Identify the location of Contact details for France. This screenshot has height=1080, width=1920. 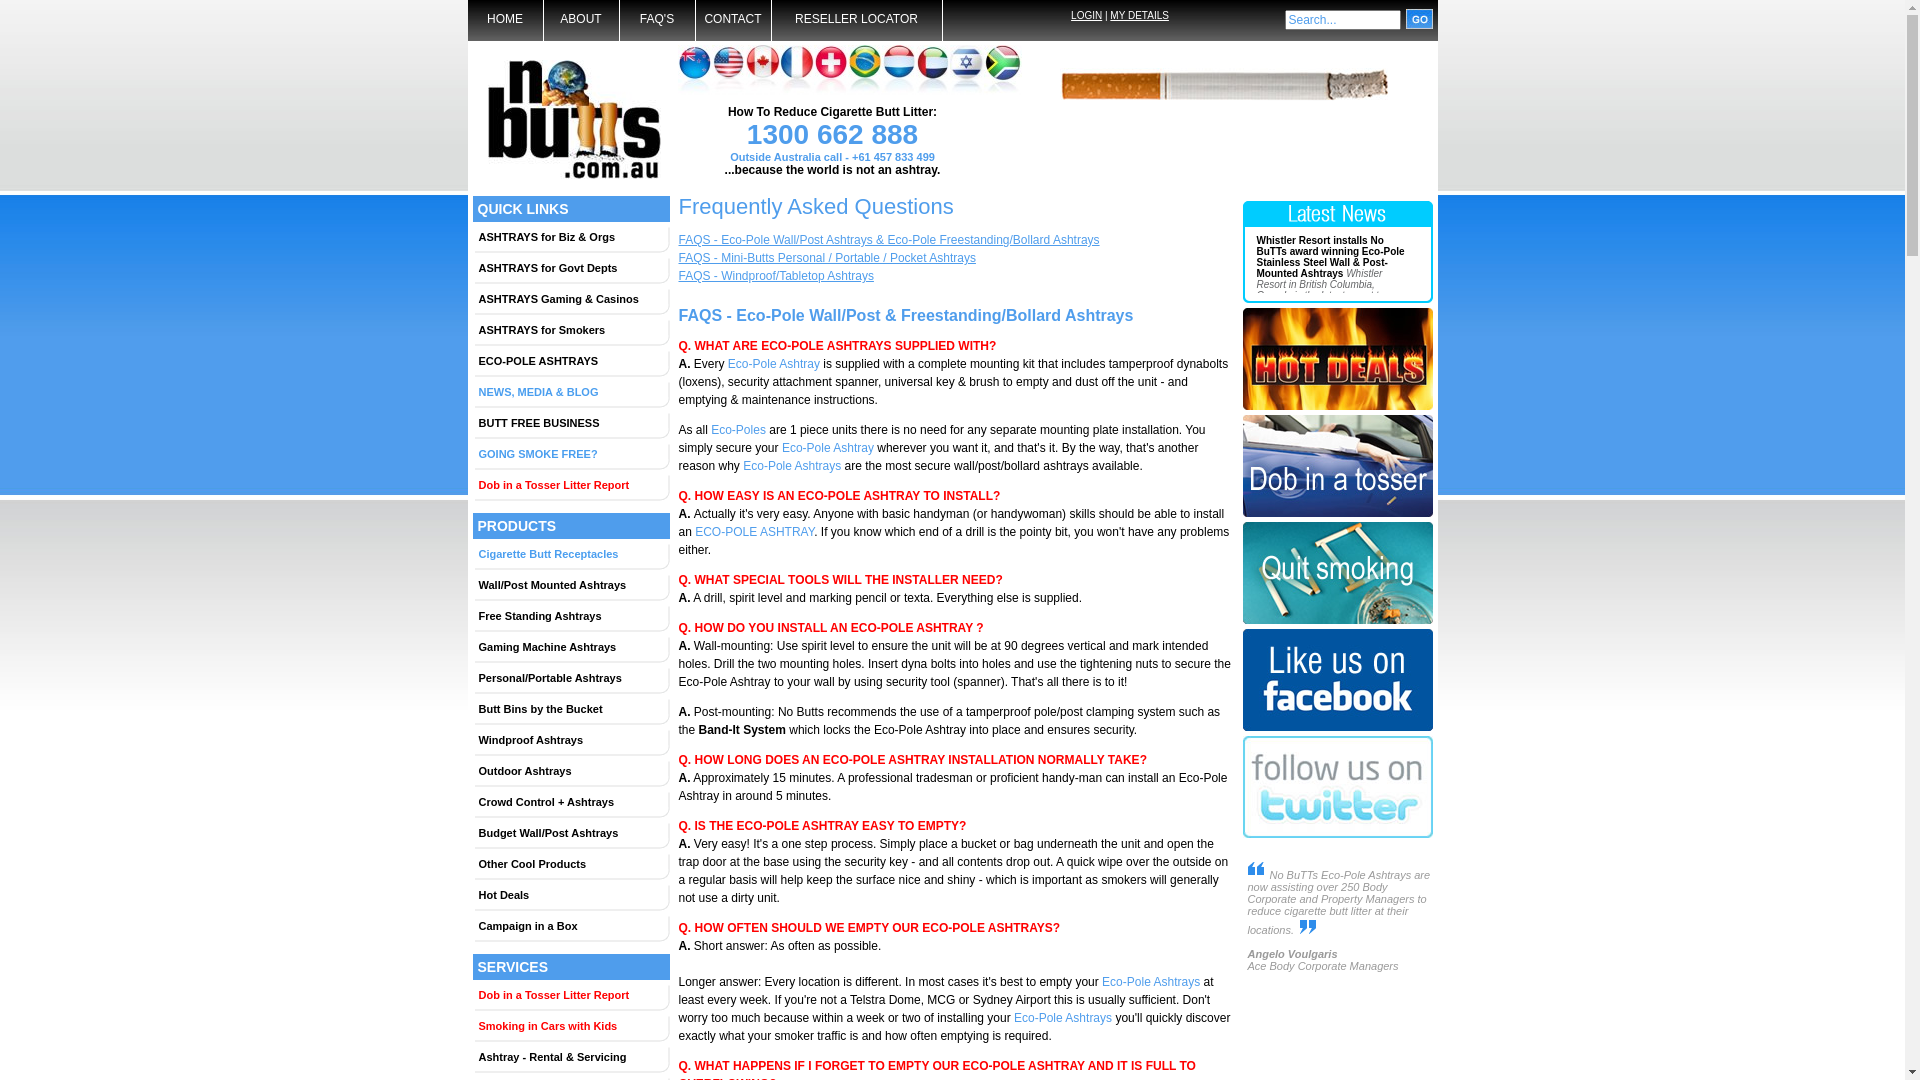
(797, 70).